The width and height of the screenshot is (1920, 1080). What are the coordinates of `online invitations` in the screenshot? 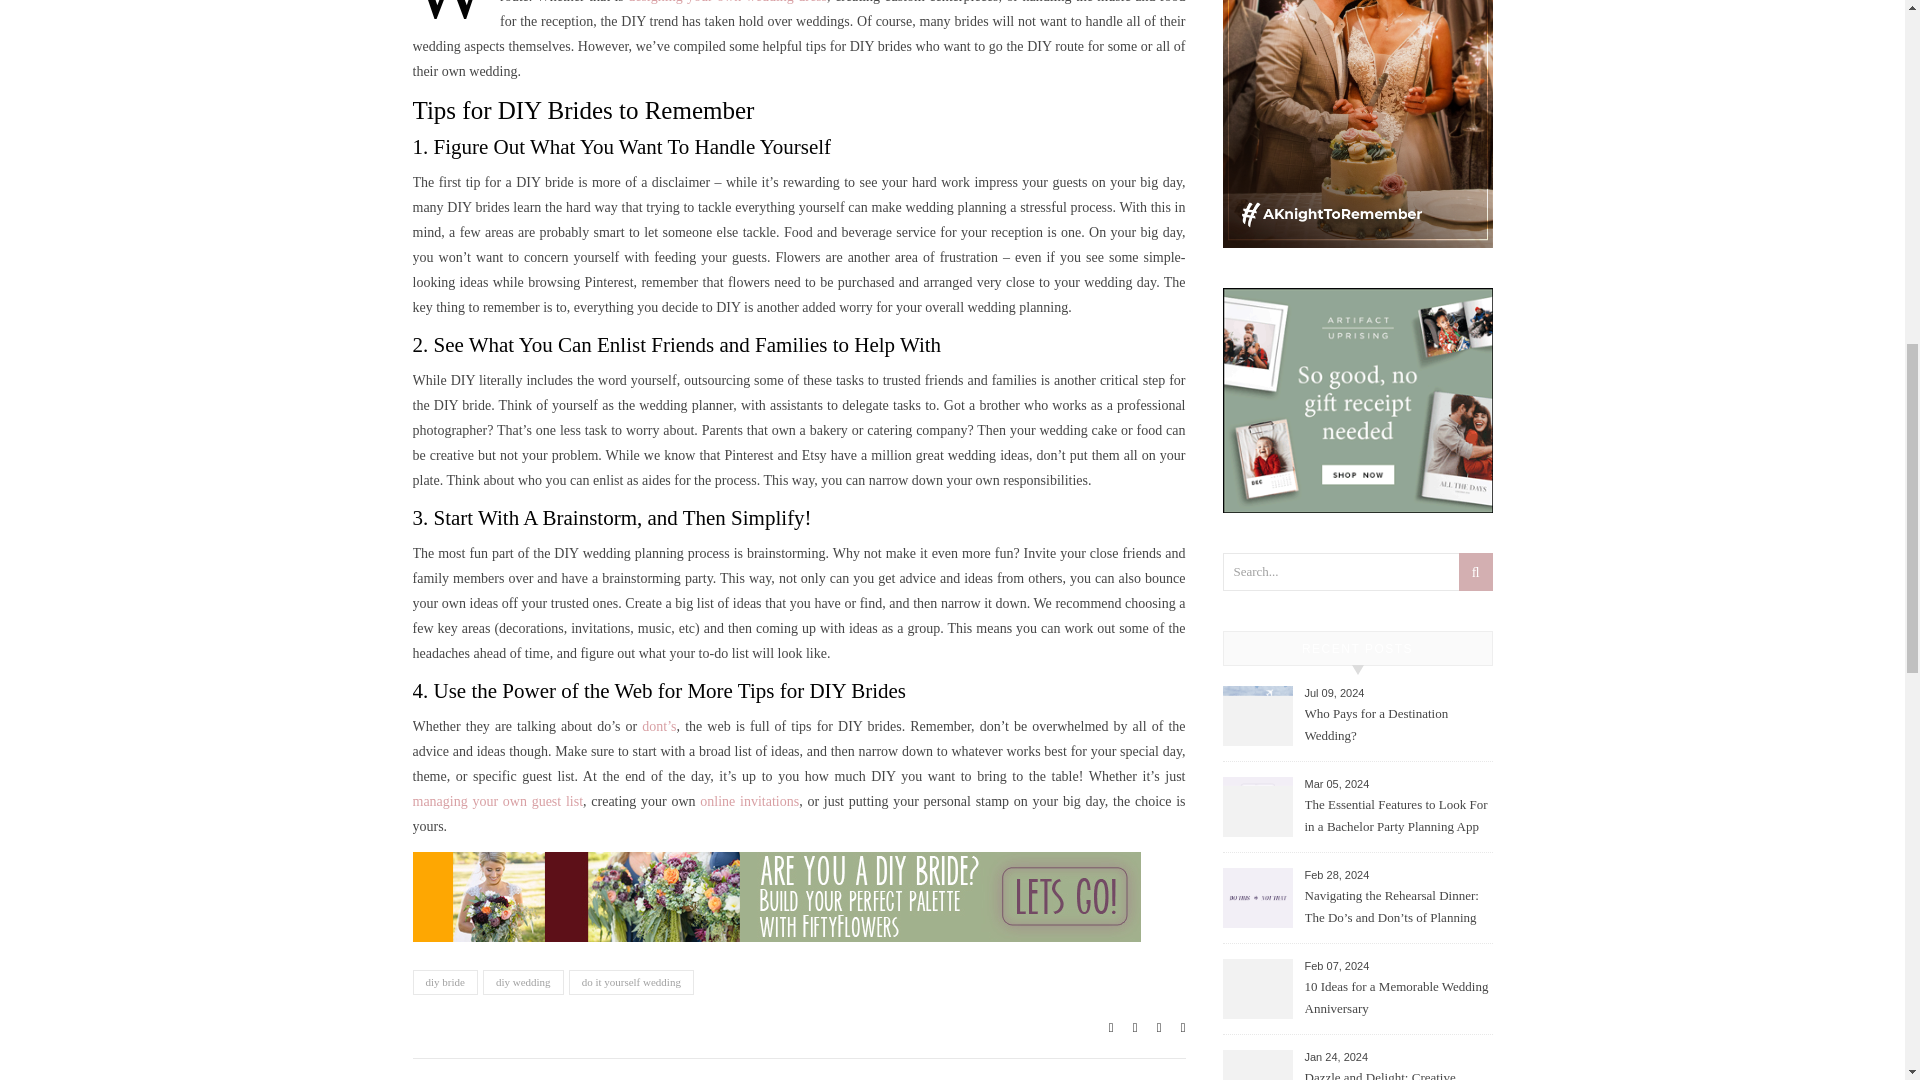 It's located at (749, 800).